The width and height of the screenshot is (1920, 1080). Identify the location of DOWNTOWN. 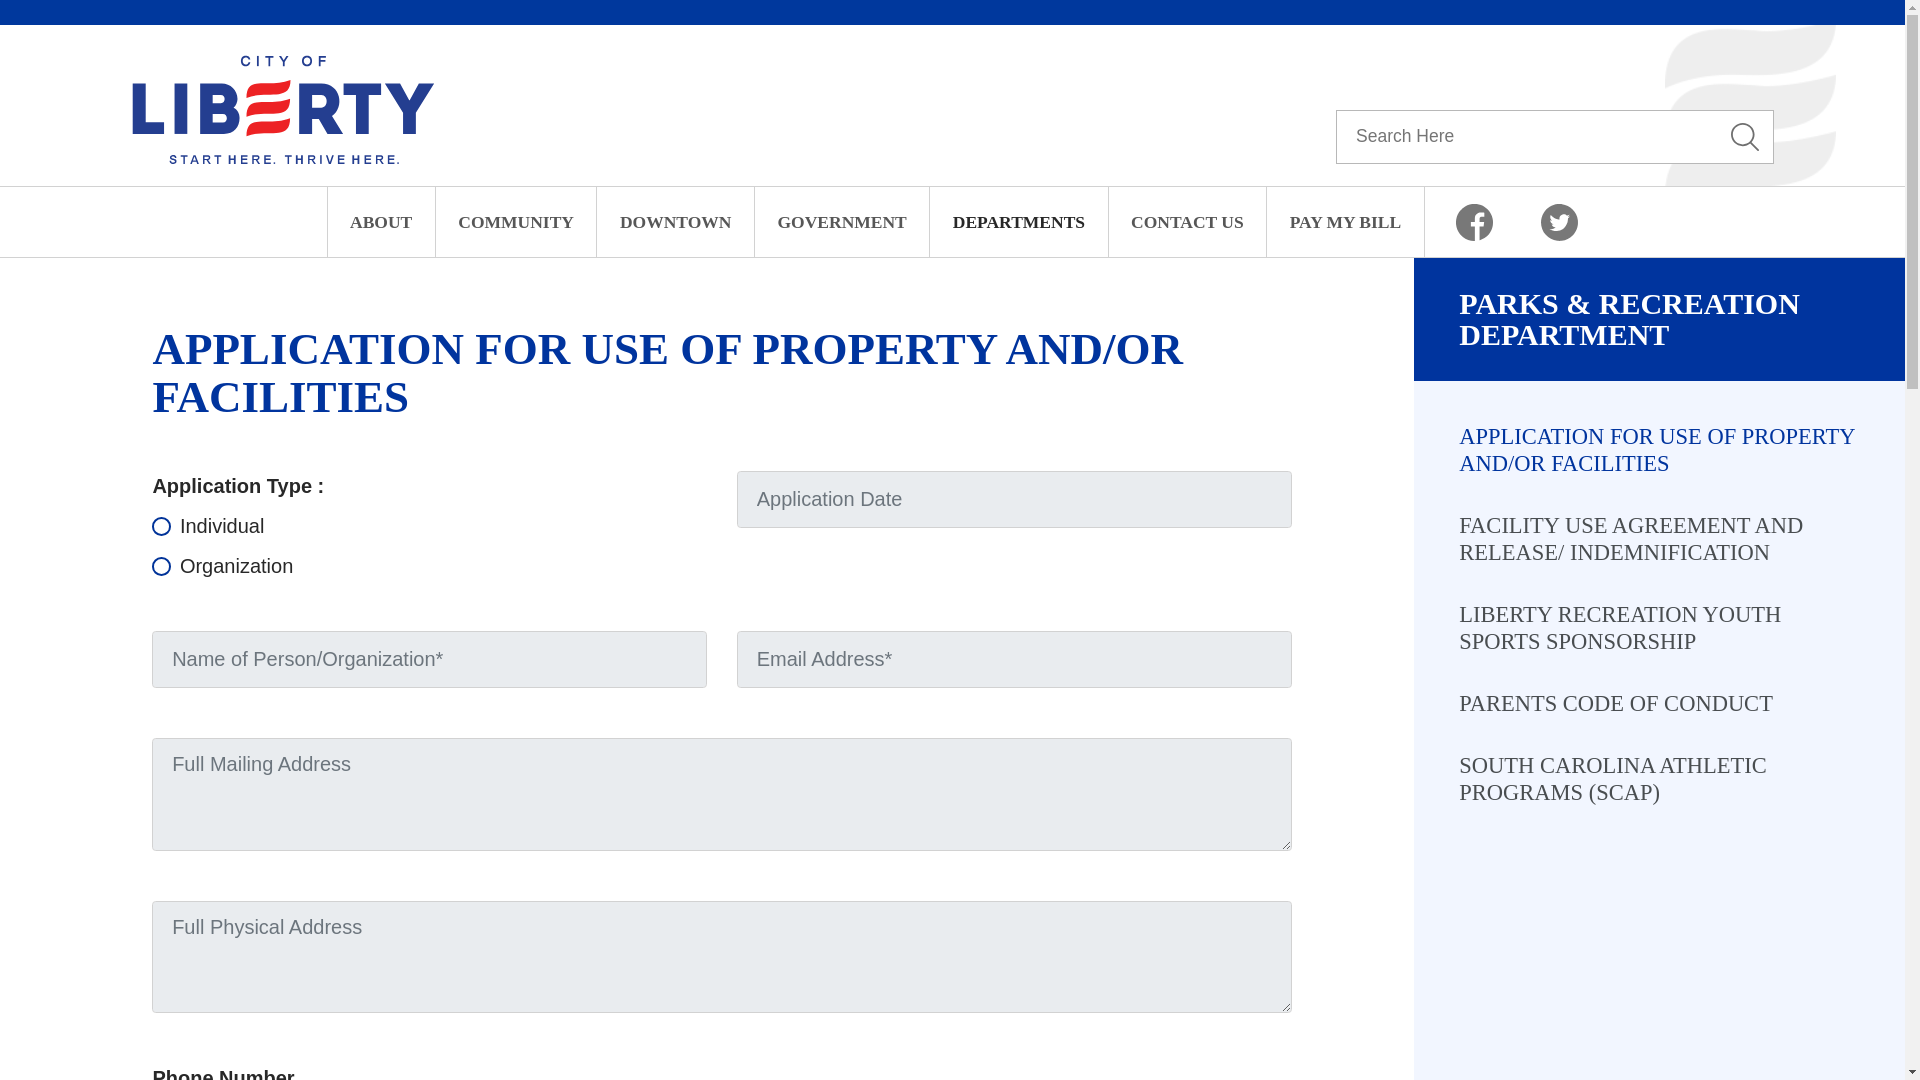
(676, 222).